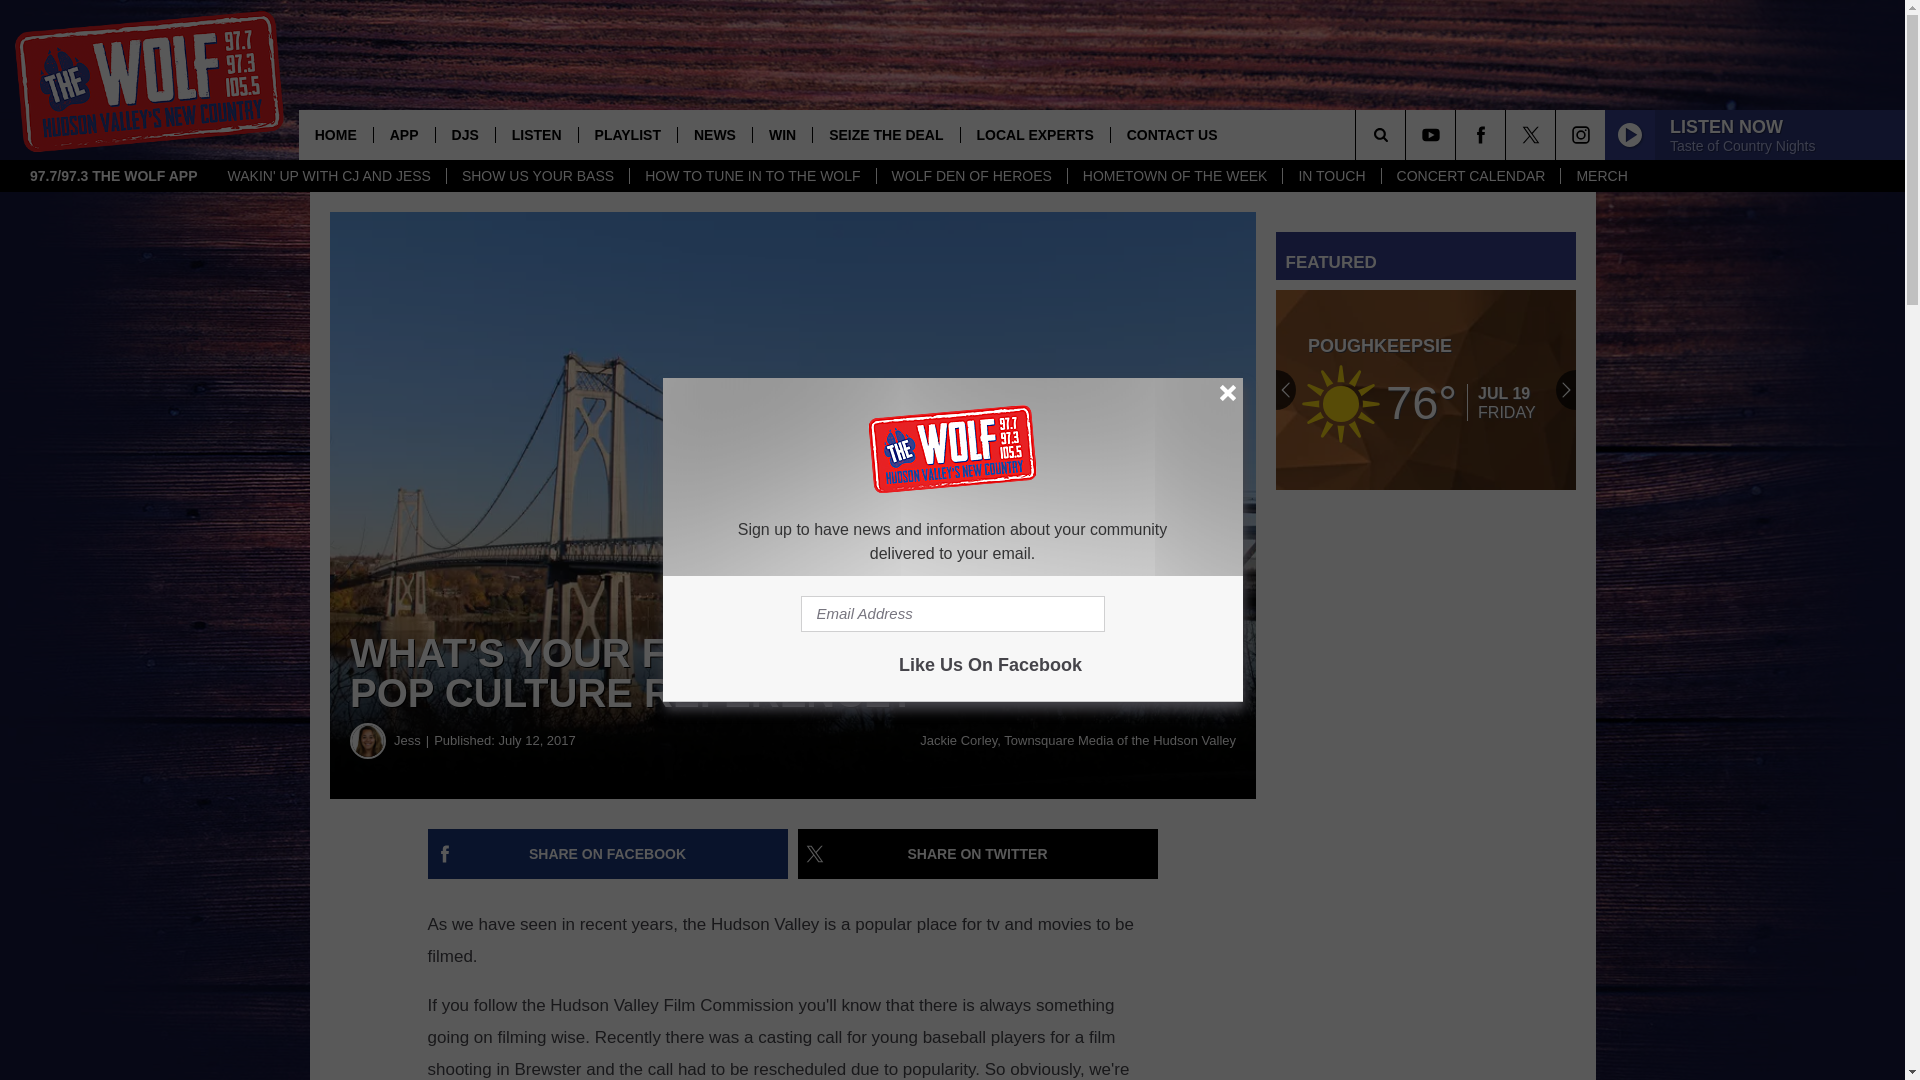 This screenshot has height=1080, width=1920. Describe the element at coordinates (404, 134) in the screenshot. I see `APP` at that location.